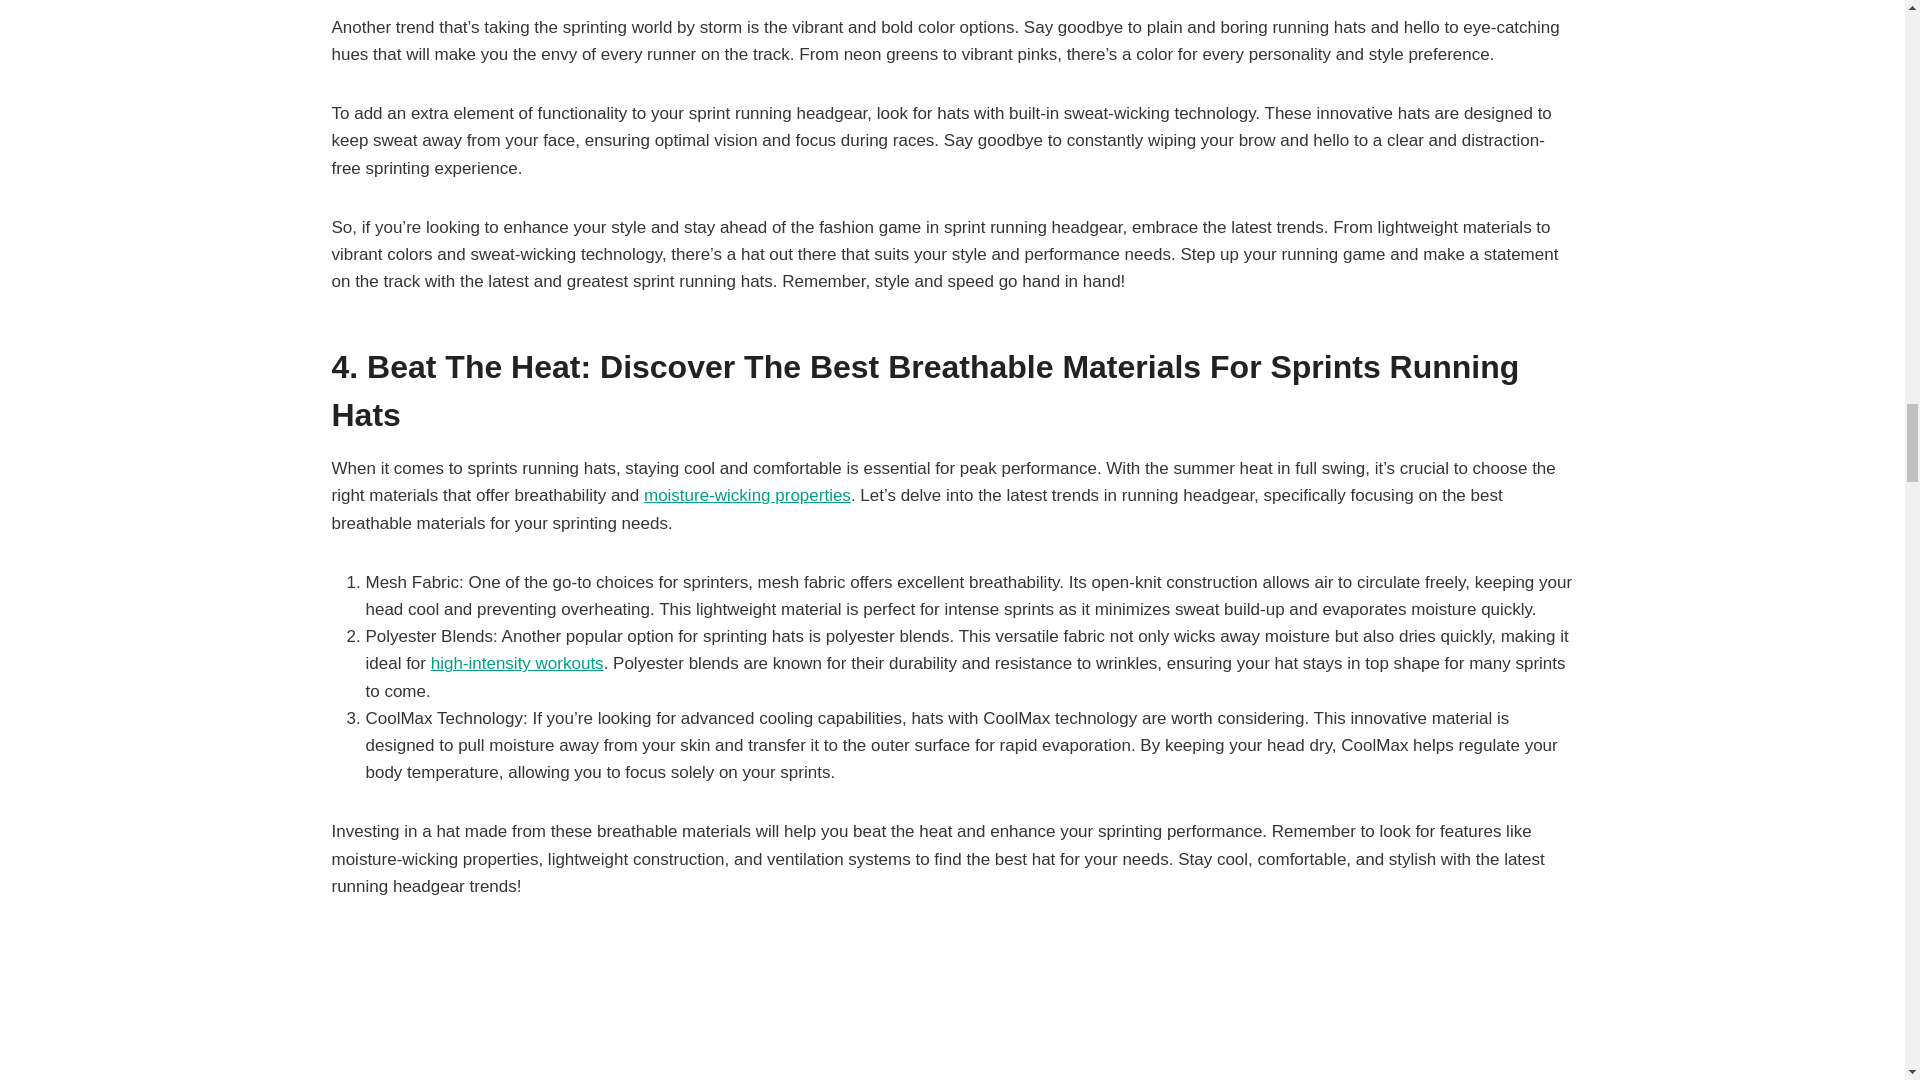 Image resolution: width=1920 pixels, height=1080 pixels. What do you see at coordinates (517, 663) in the screenshot?
I see `Sprints and Testosterone: Exploring the Fitness Connection!` at bounding box center [517, 663].